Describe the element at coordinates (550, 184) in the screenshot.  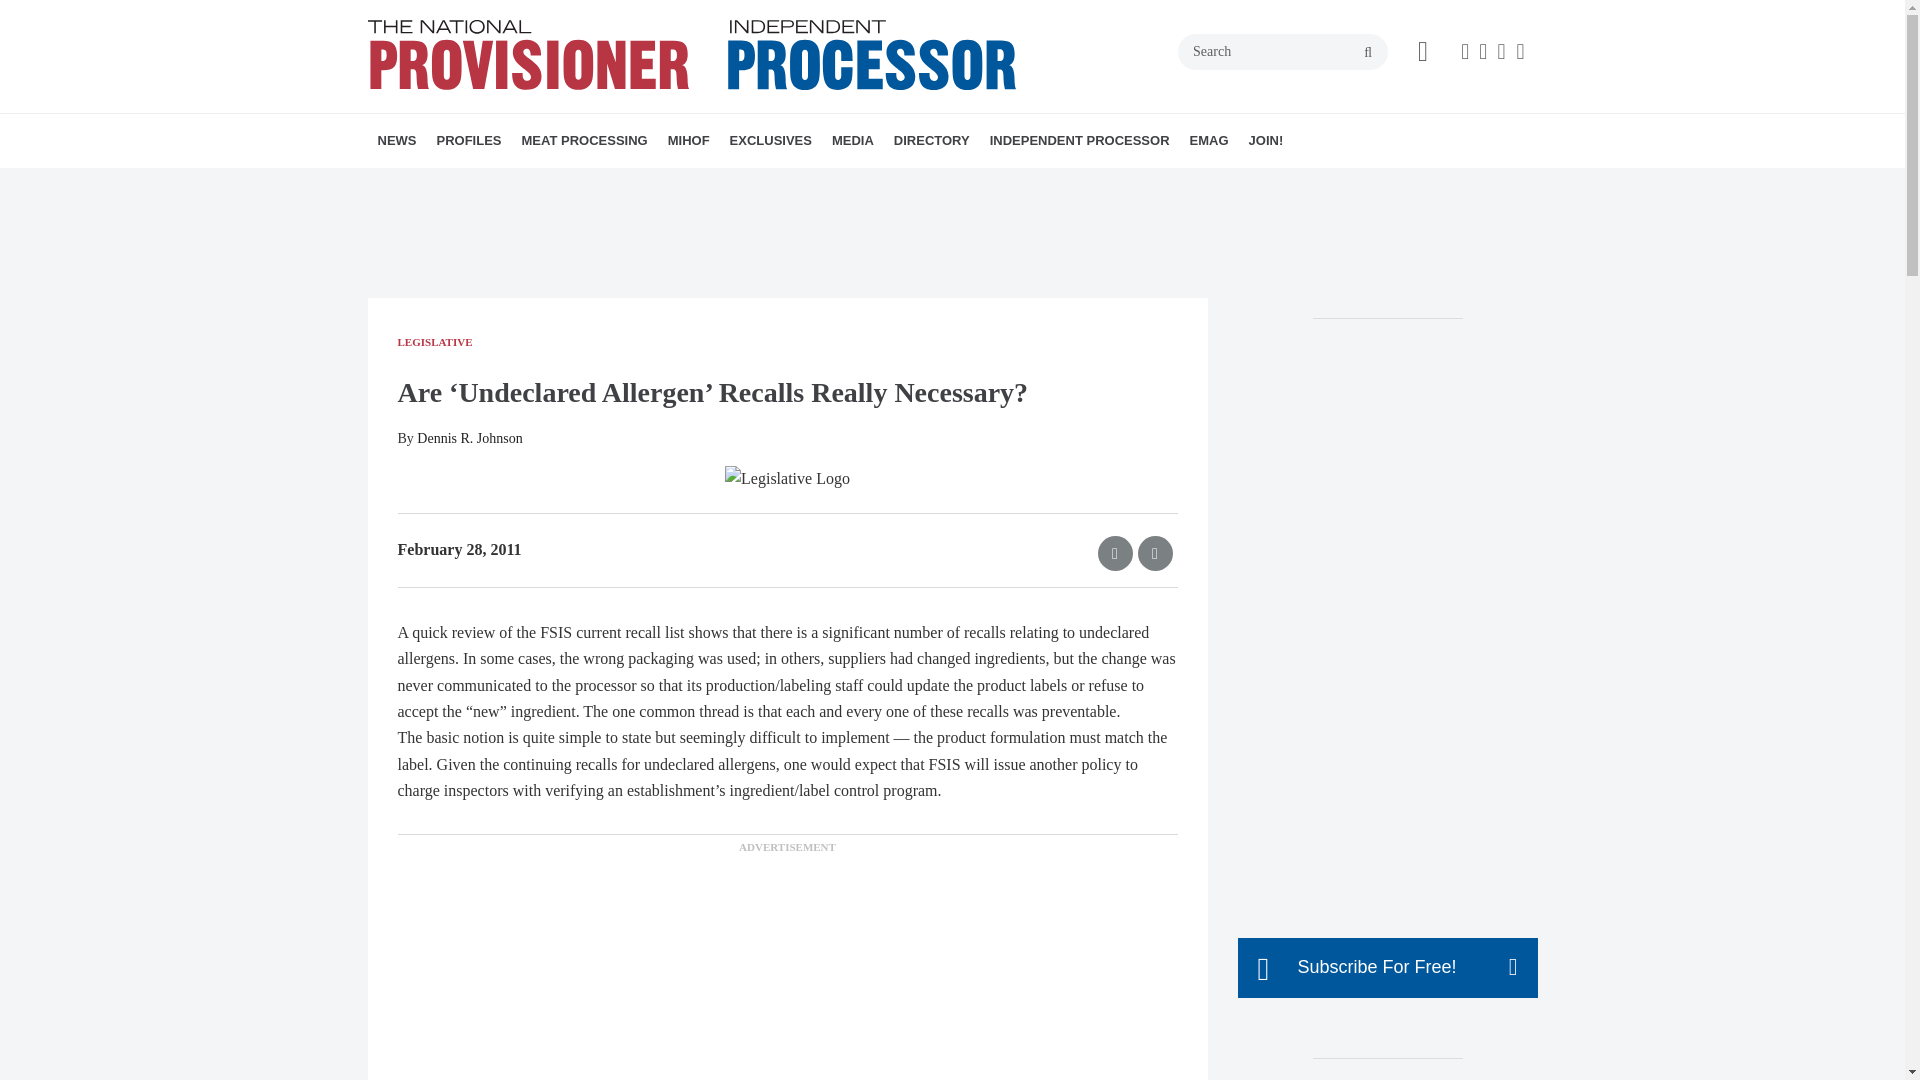
I see `PROCESSOR PROFILES` at that location.